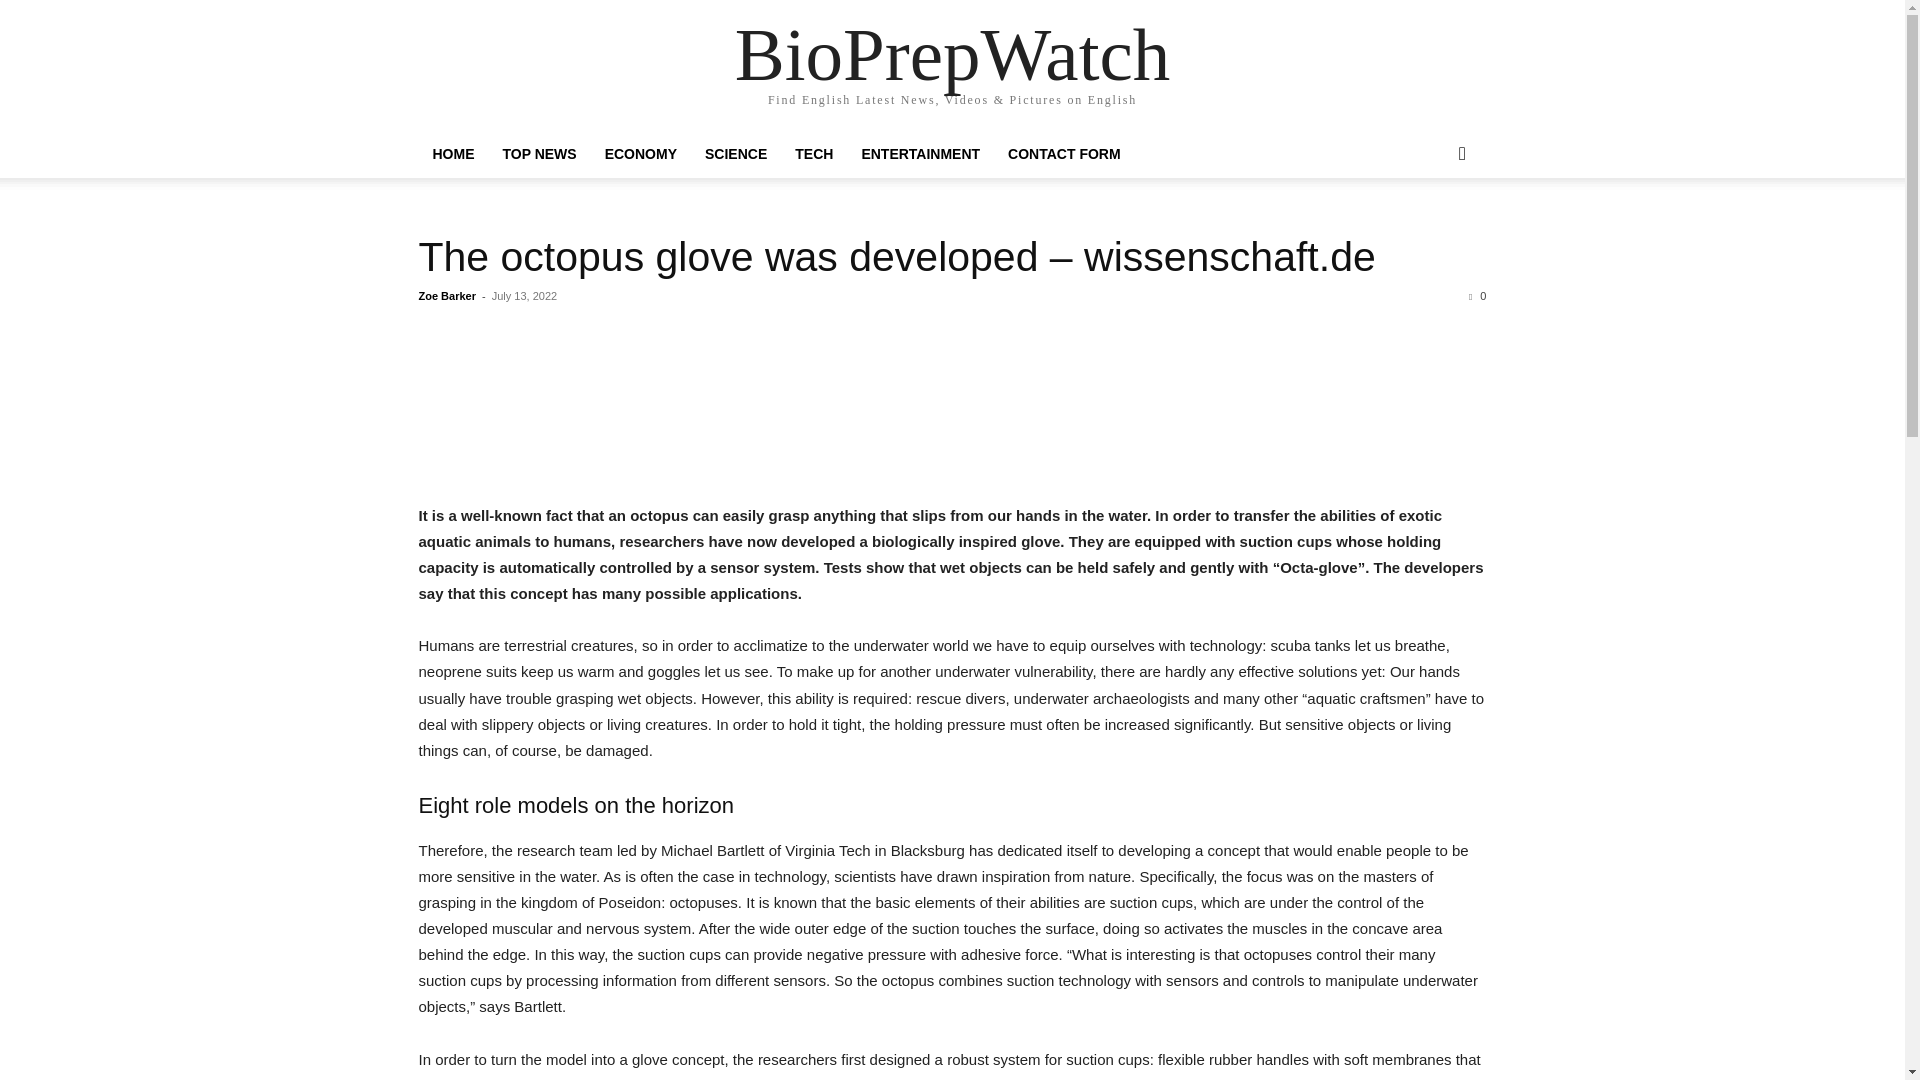  I want to click on TECH, so click(814, 154).